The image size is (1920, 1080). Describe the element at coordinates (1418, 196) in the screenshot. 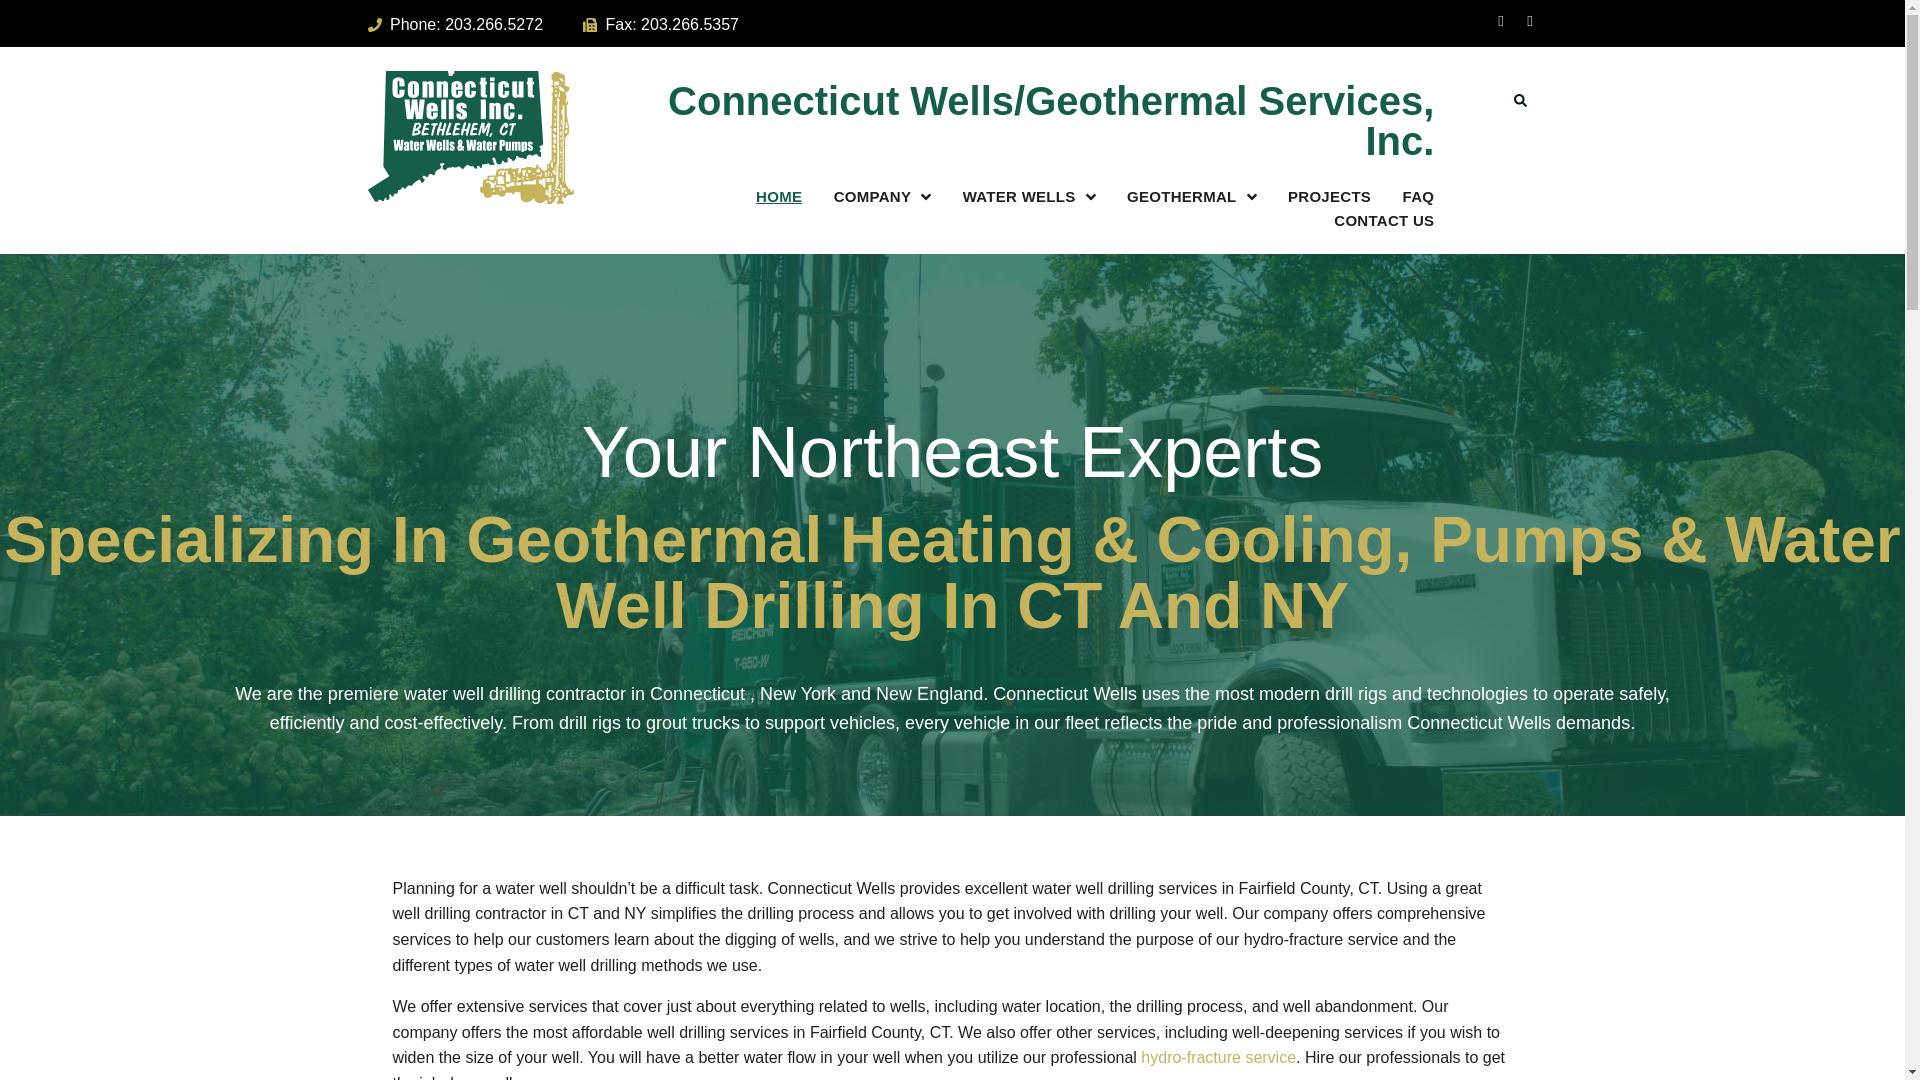

I see `FAQ` at that location.